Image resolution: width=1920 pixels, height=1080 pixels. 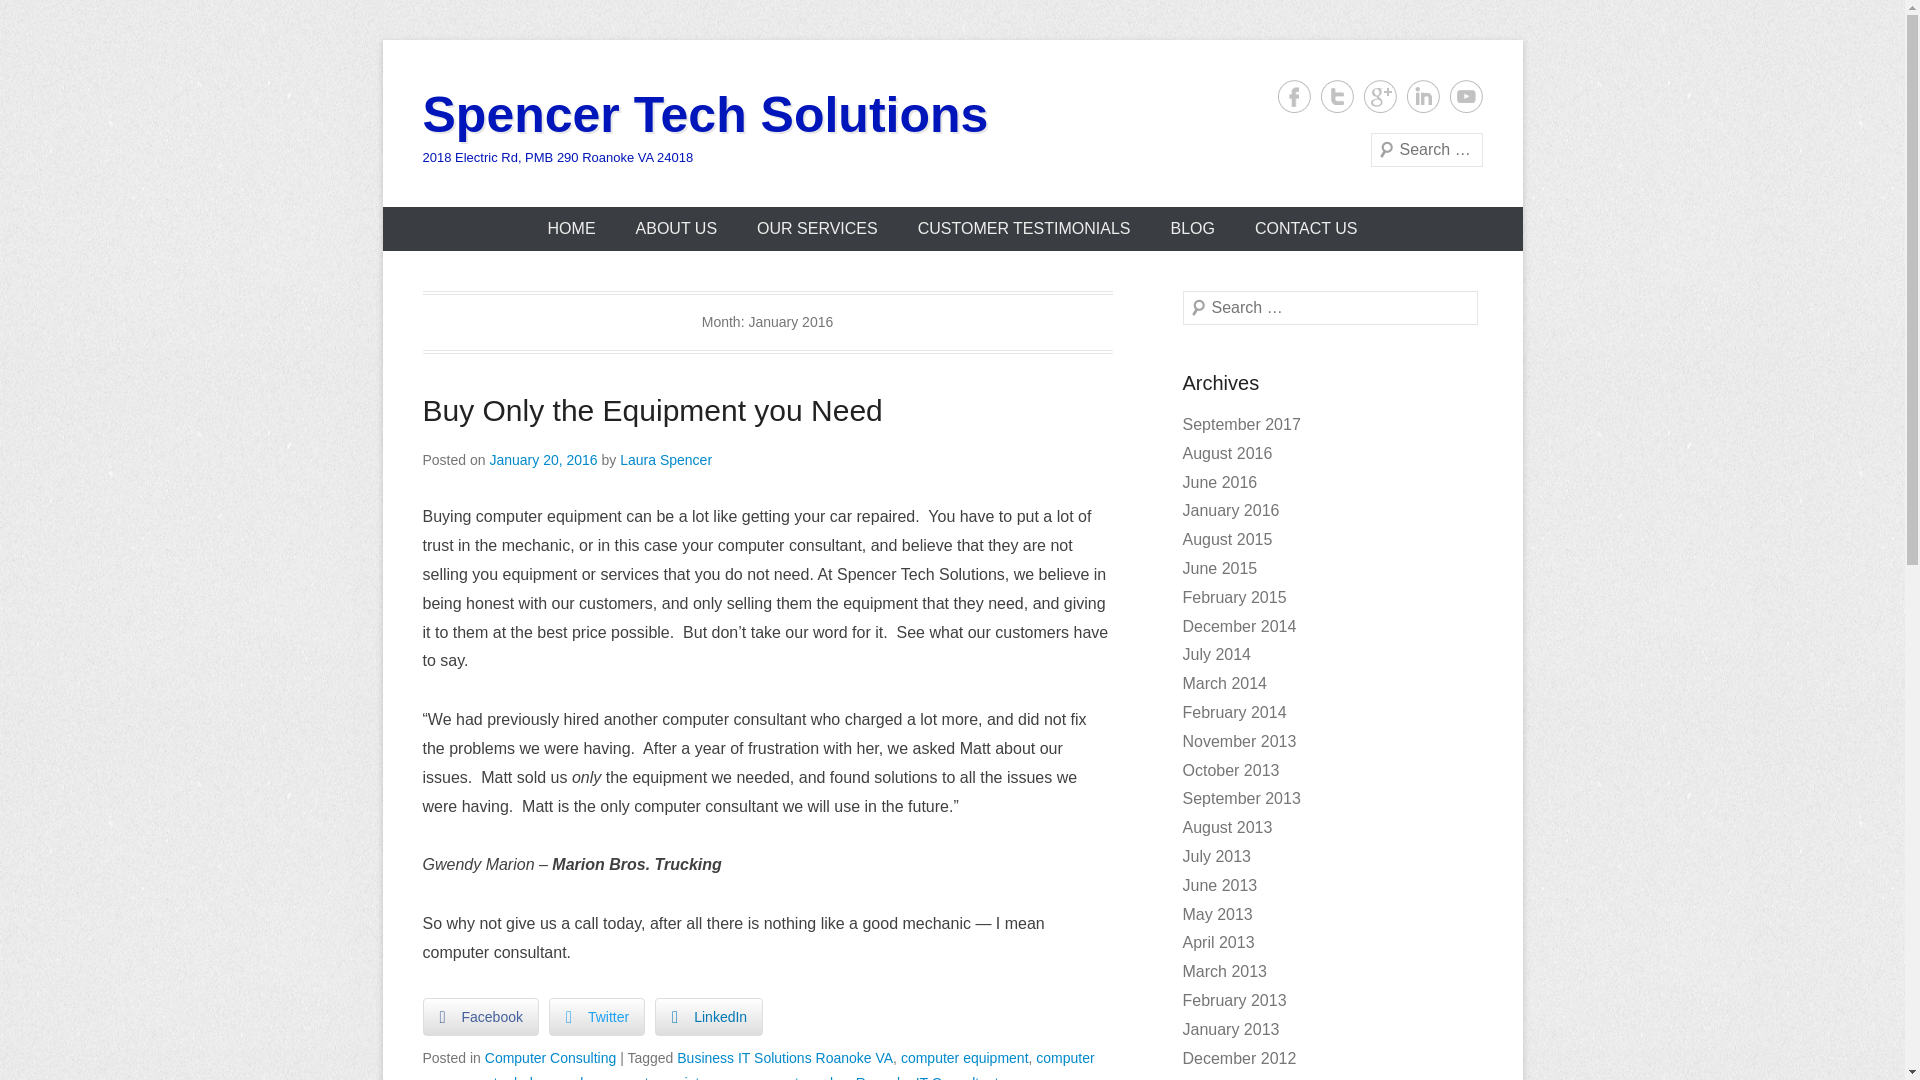 What do you see at coordinates (1240, 424) in the screenshot?
I see `September 2017` at bounding box center [1240, 424].